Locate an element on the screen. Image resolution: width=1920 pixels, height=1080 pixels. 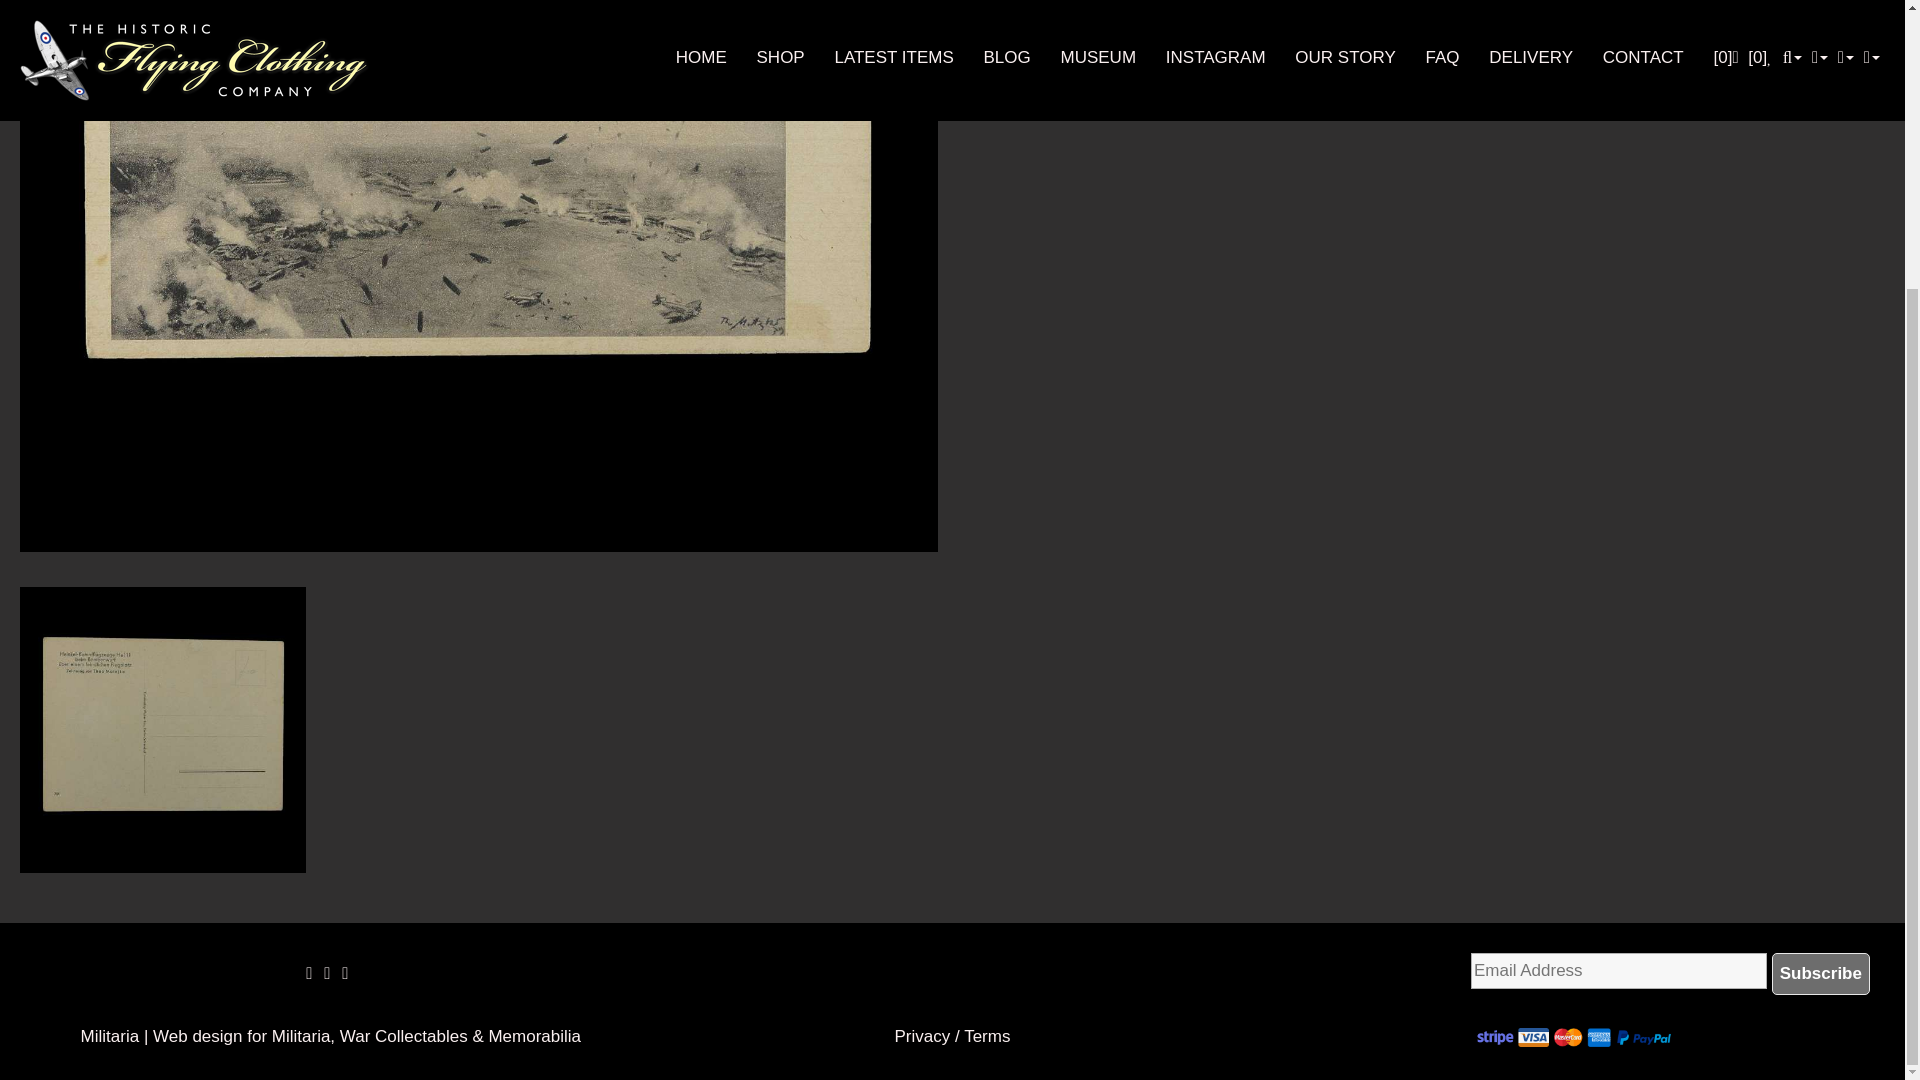
Privacy is located at coordinates (922, 1036).